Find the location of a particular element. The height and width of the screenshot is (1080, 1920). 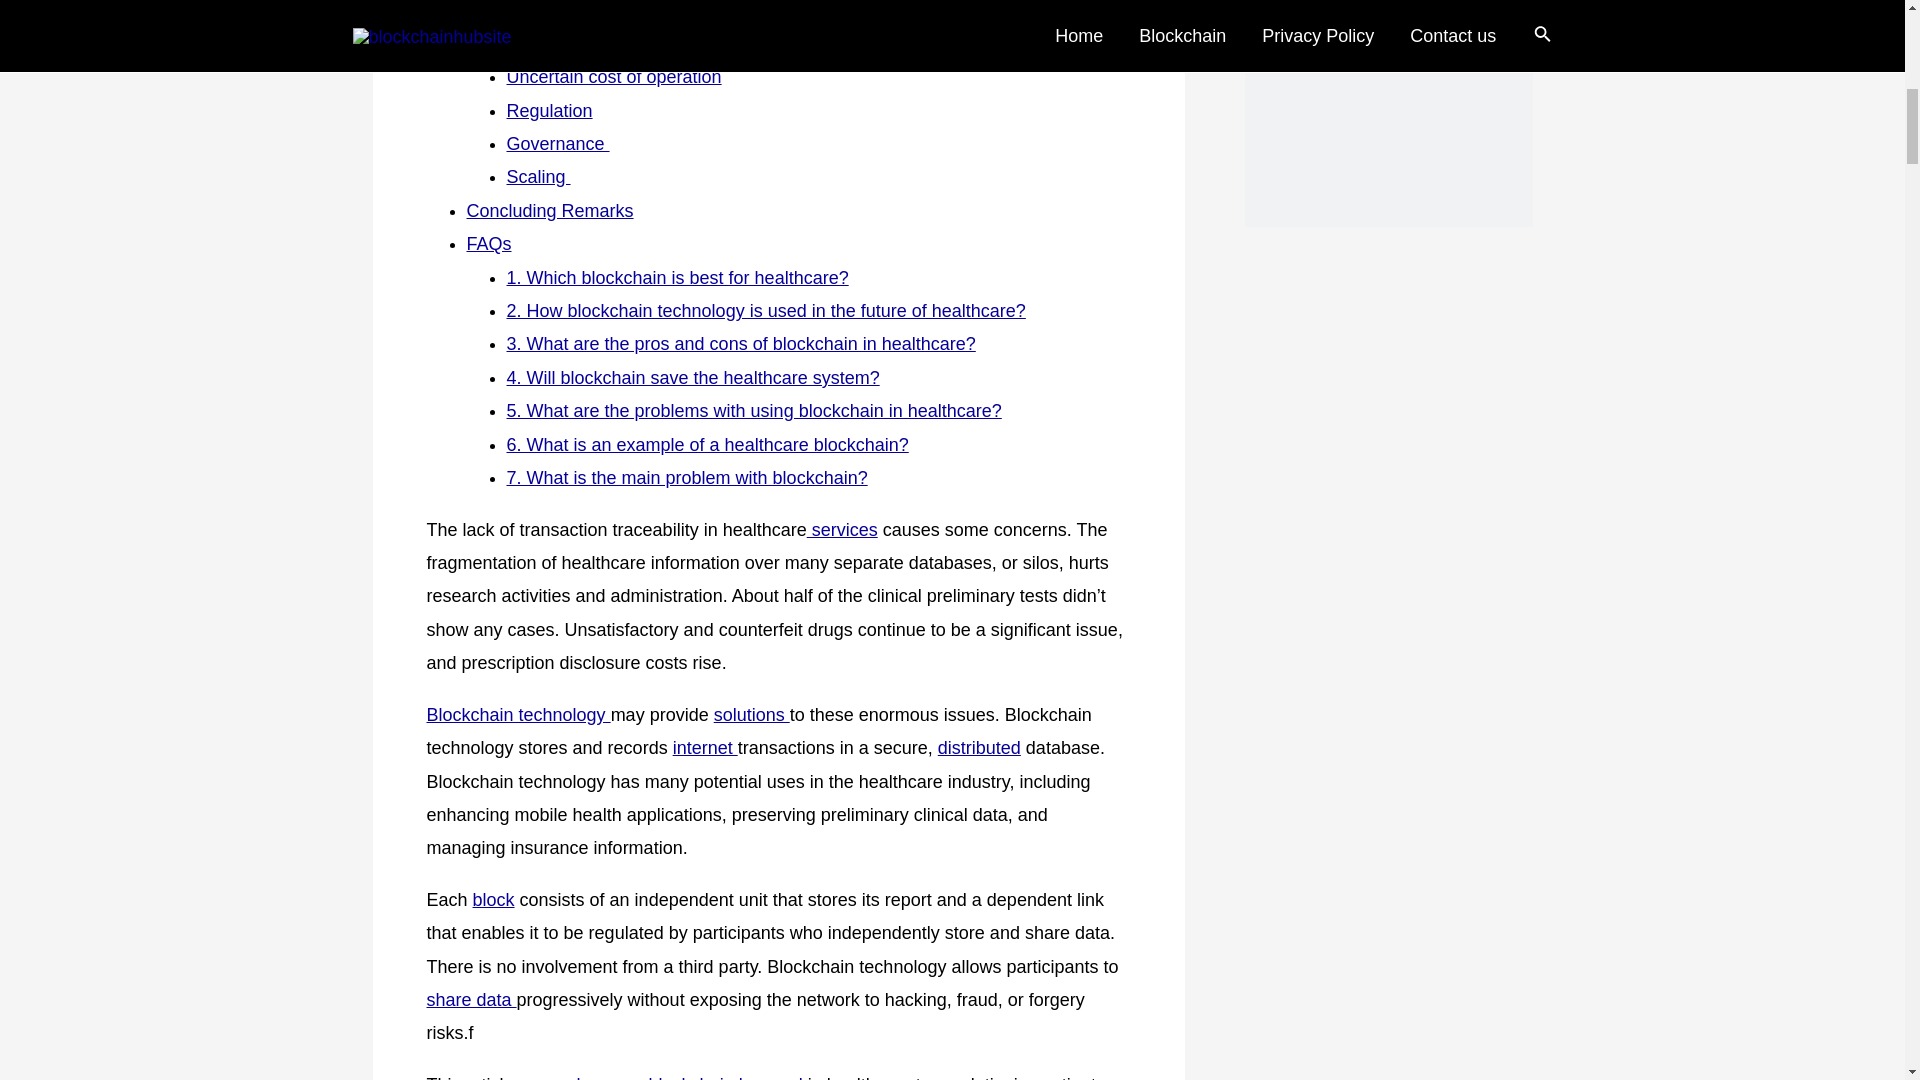

Adoption and incentives for participation is located at coordinates (666, 44).